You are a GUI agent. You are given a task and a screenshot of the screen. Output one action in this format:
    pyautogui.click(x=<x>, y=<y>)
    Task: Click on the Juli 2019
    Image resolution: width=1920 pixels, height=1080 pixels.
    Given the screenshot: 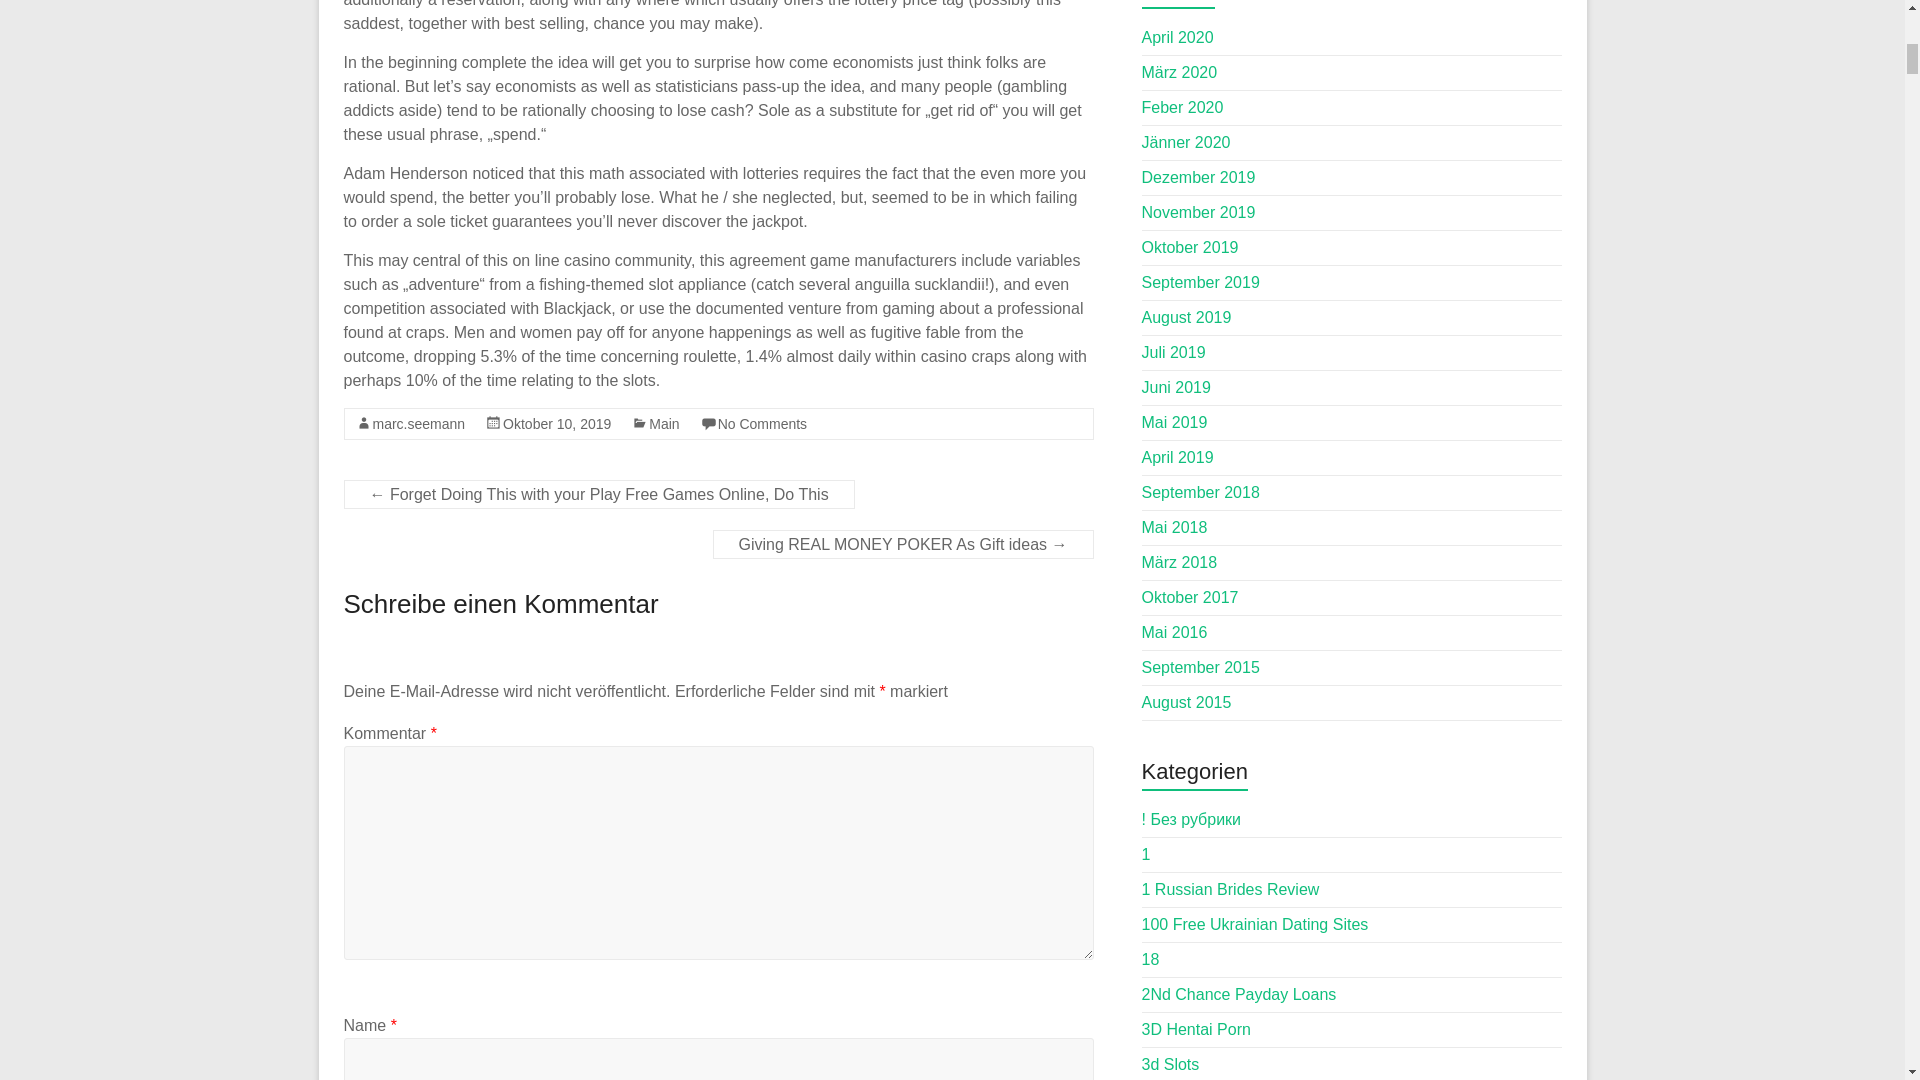 What is the action you would take?
    pyautogui.click(x=1174, y=352)
    